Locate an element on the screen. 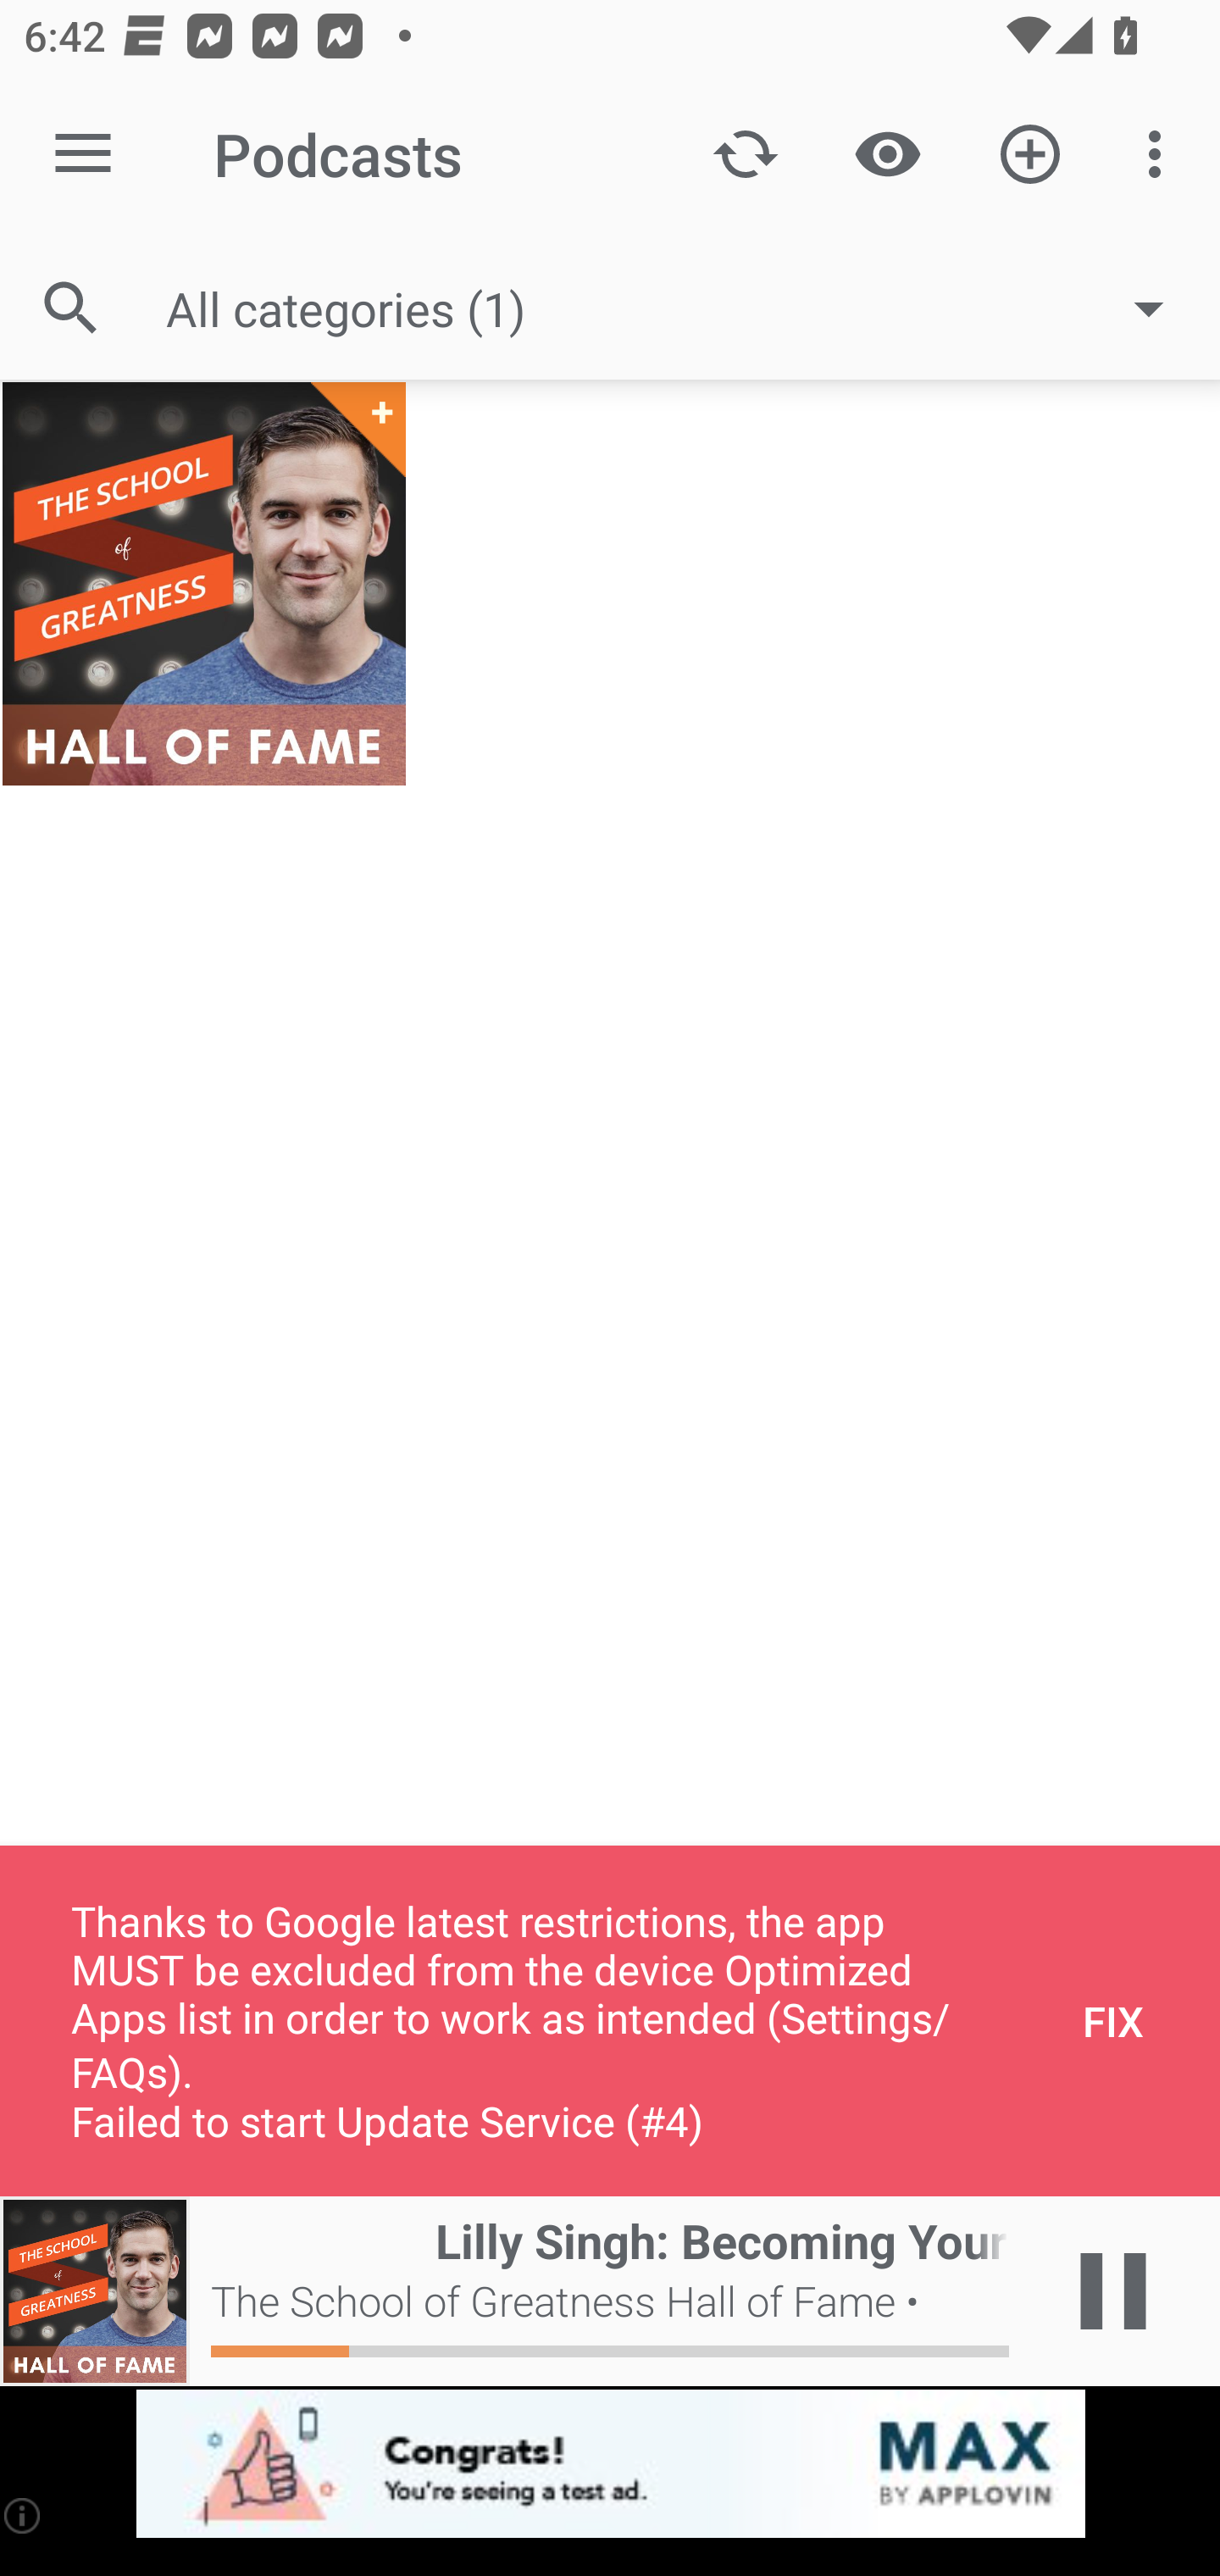  More options is located at coordinates (1161, 154).